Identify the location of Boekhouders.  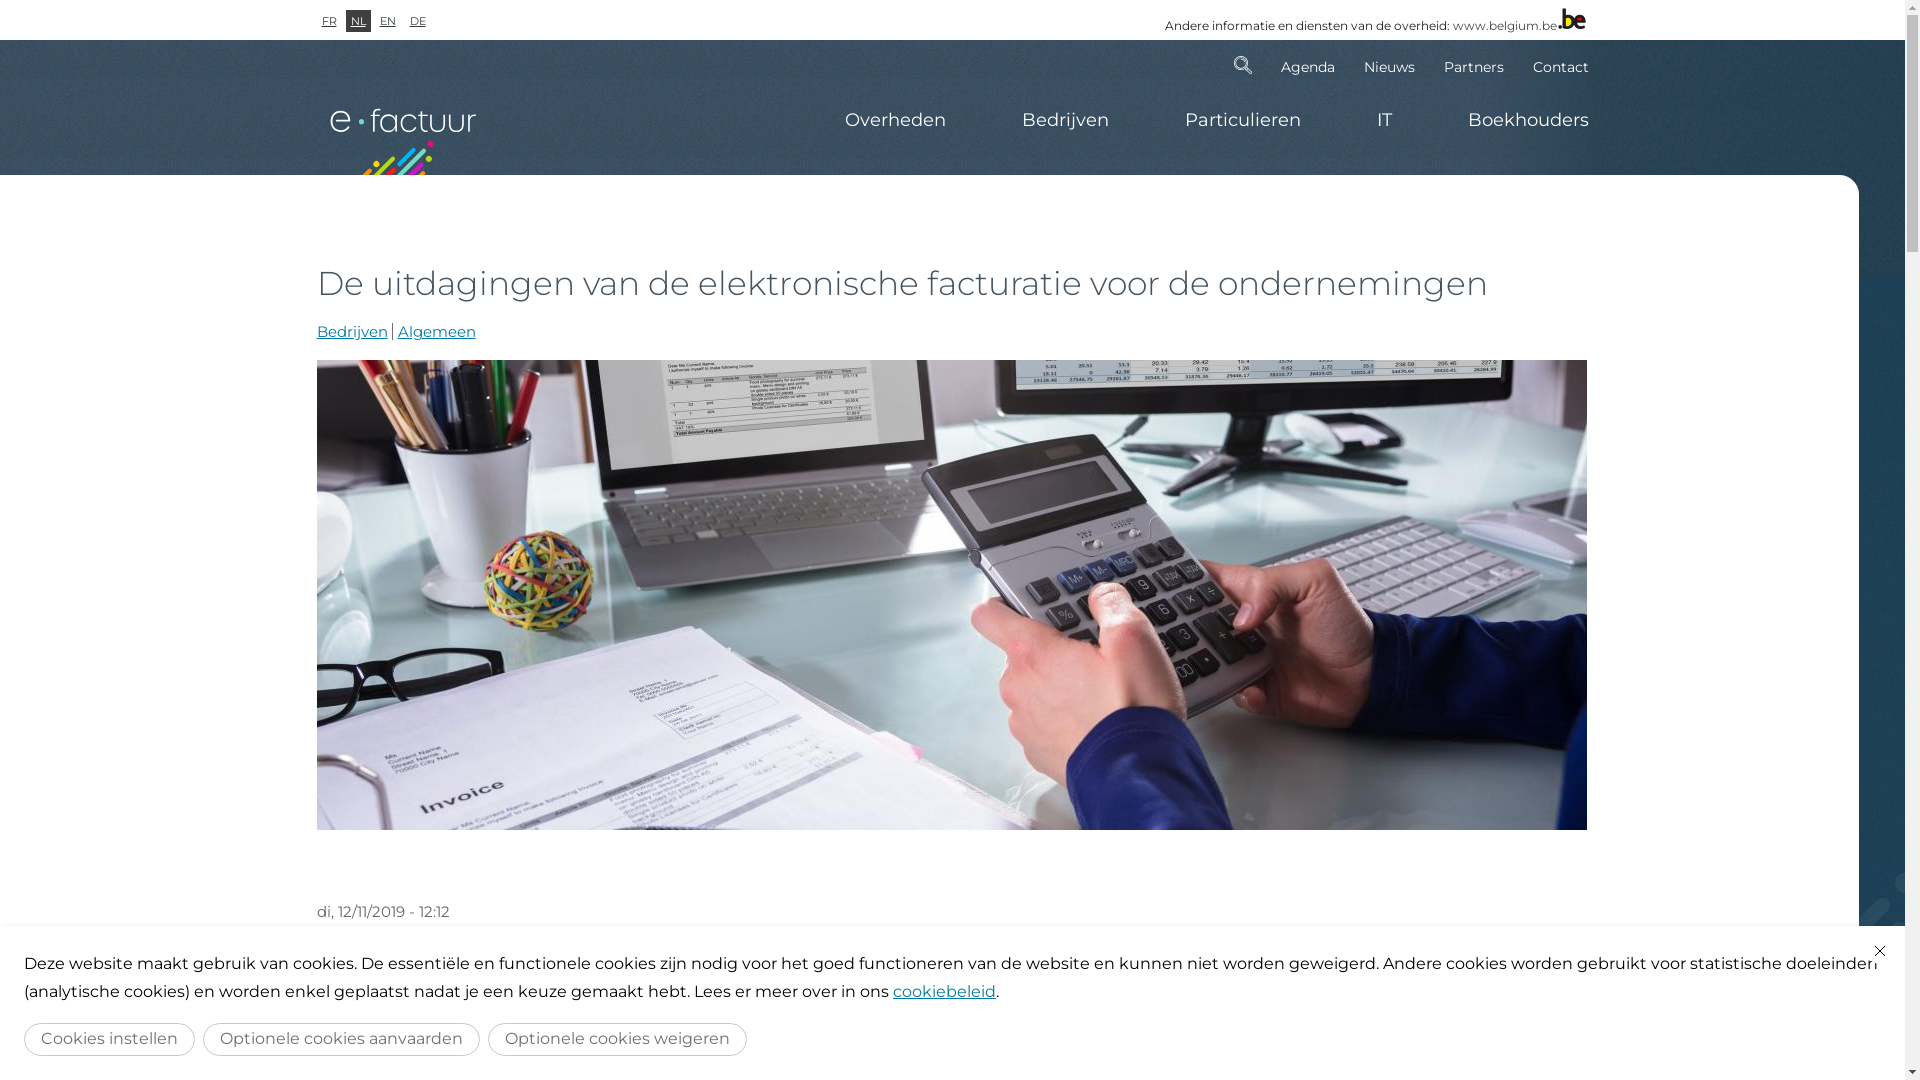
(1510, 120).